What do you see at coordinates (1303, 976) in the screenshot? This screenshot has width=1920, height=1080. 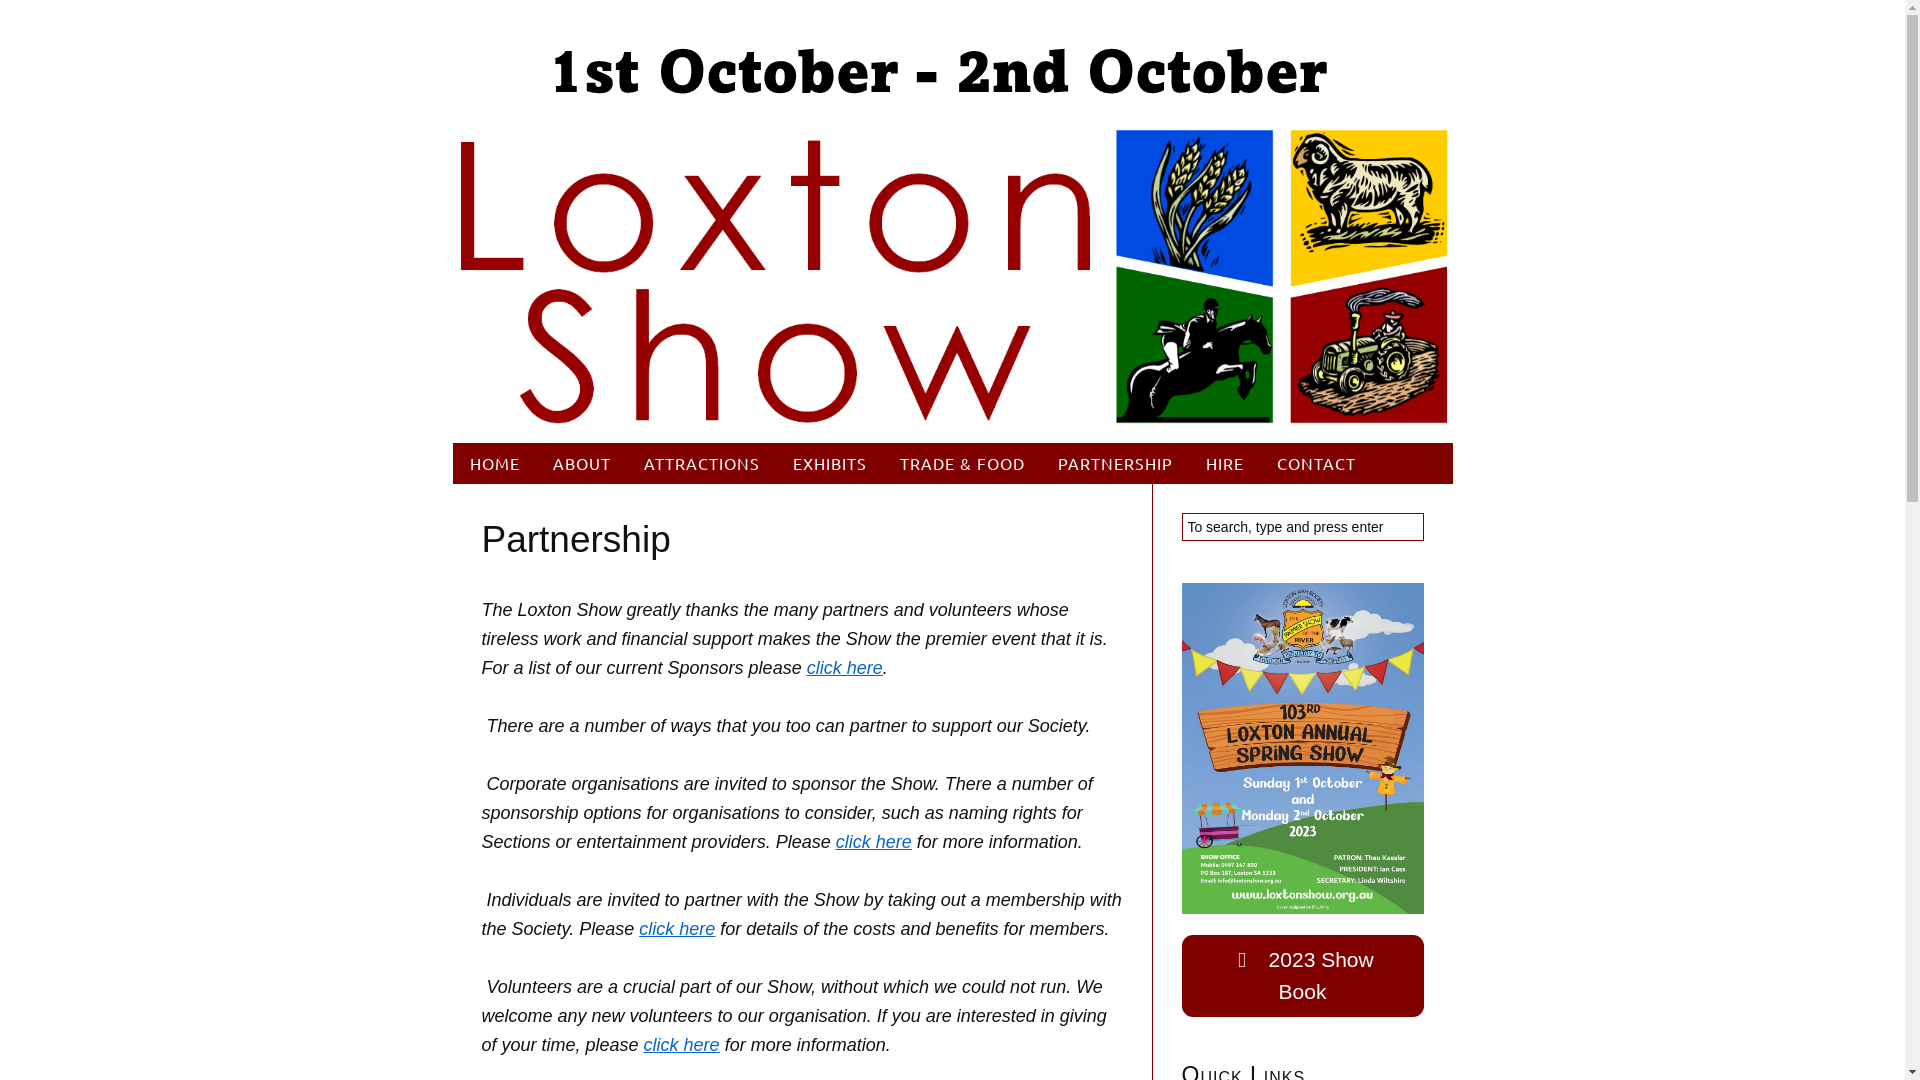 I see `2023 Show Book` at bounding box center [1303, 976].